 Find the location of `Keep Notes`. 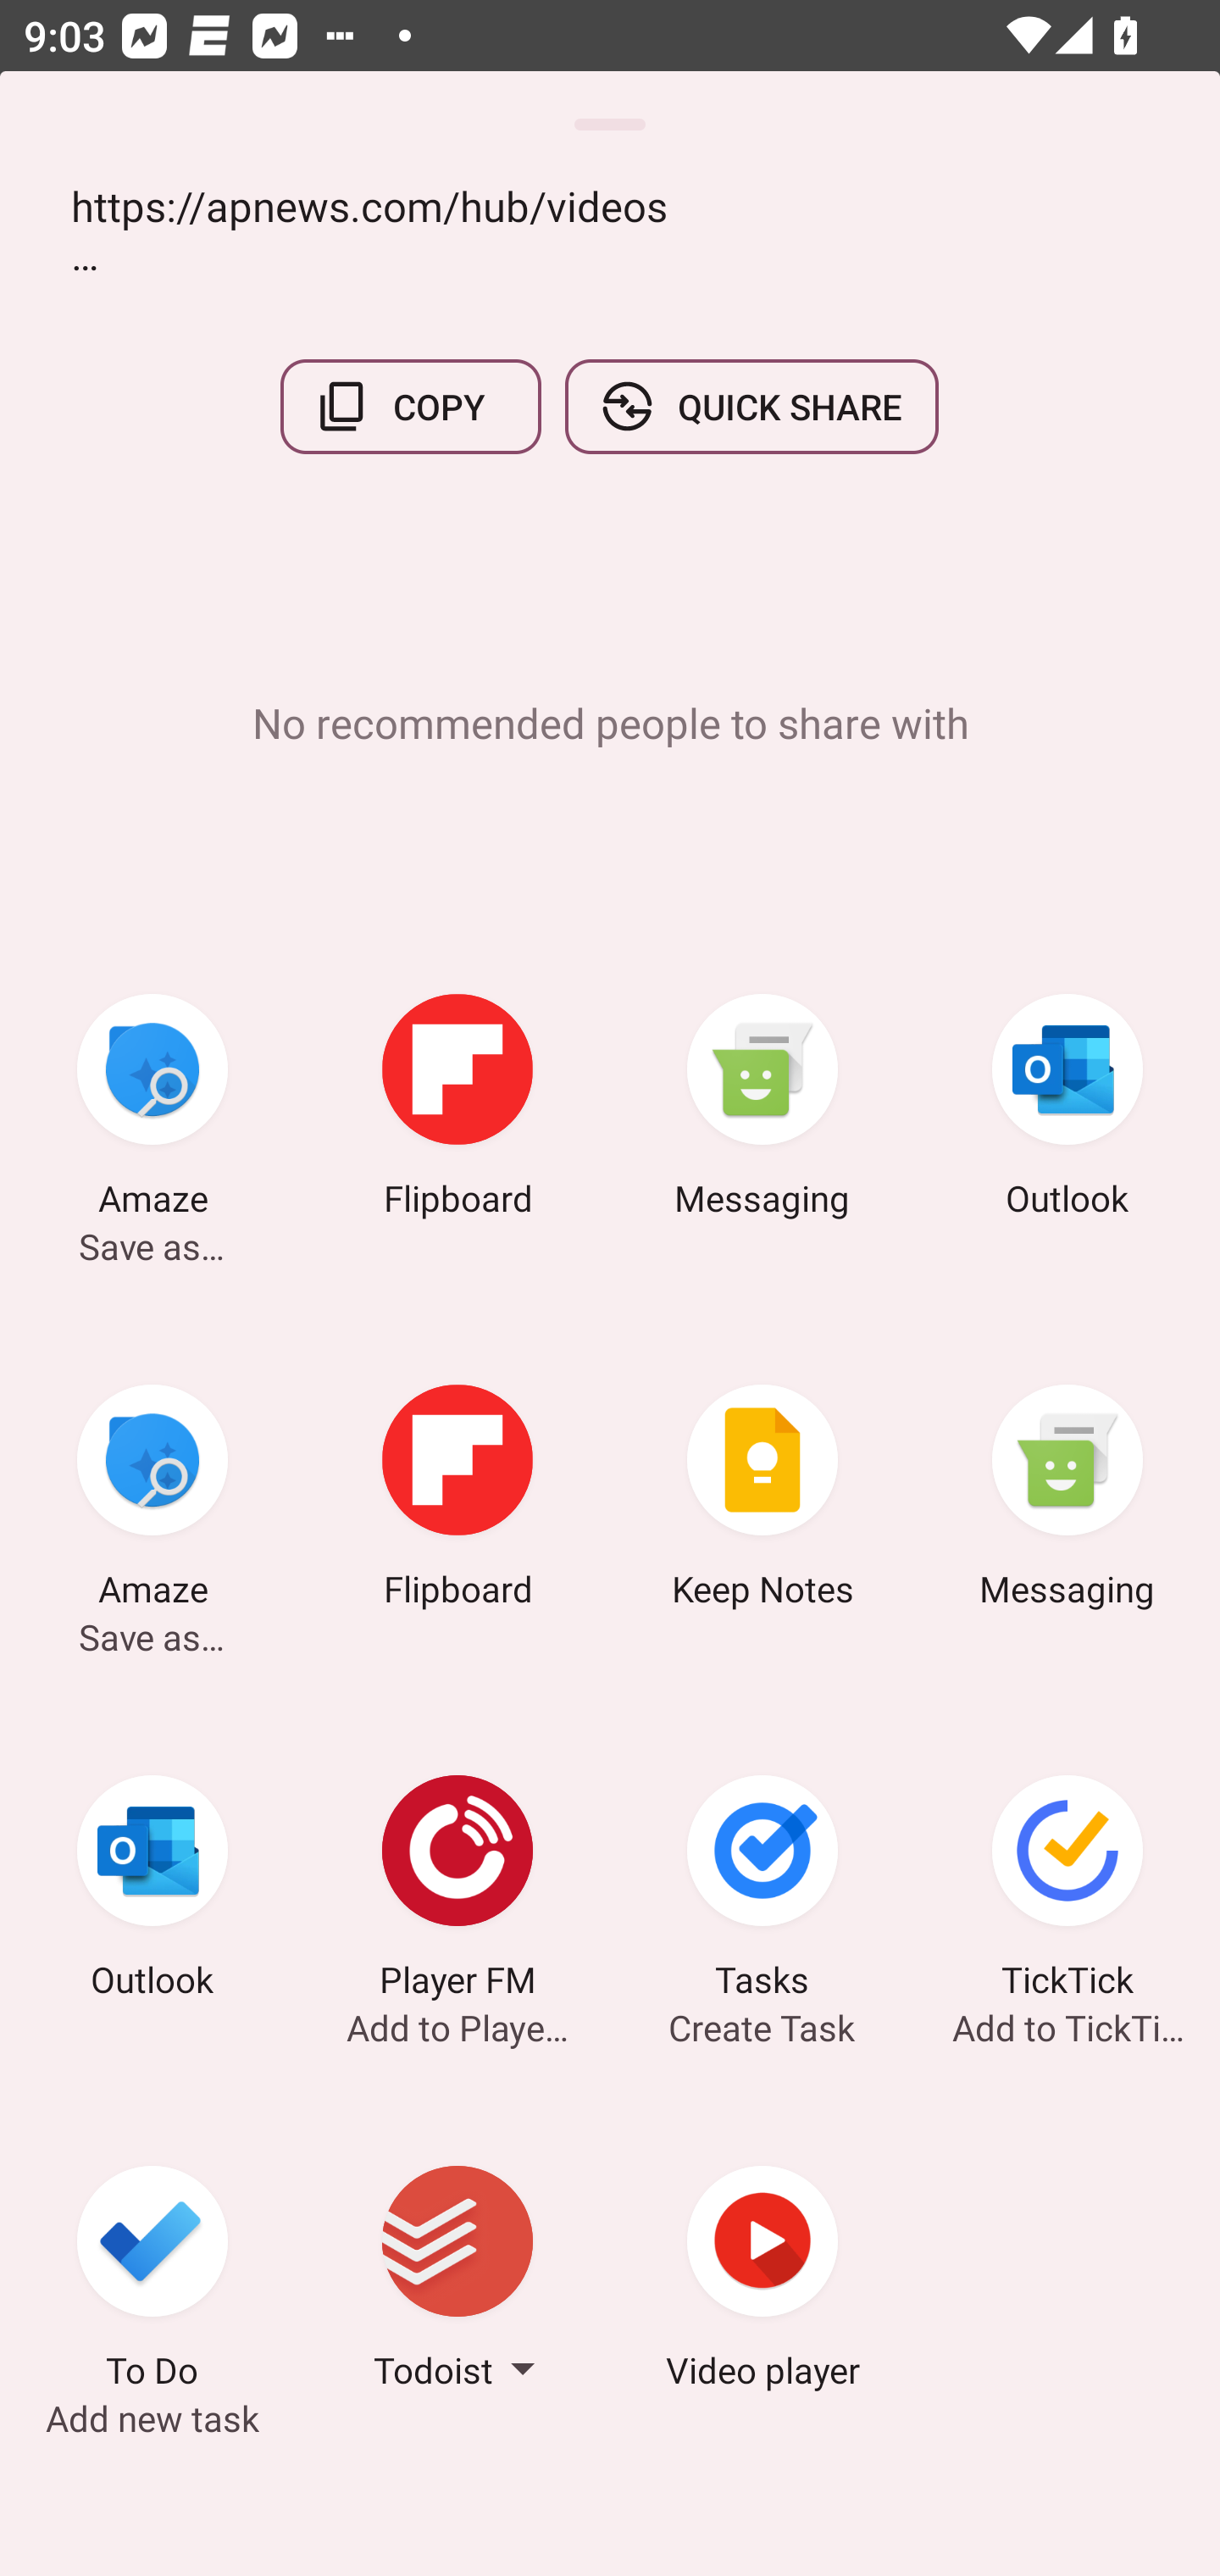

Keep Notes is located at coordinates (762, 1502).